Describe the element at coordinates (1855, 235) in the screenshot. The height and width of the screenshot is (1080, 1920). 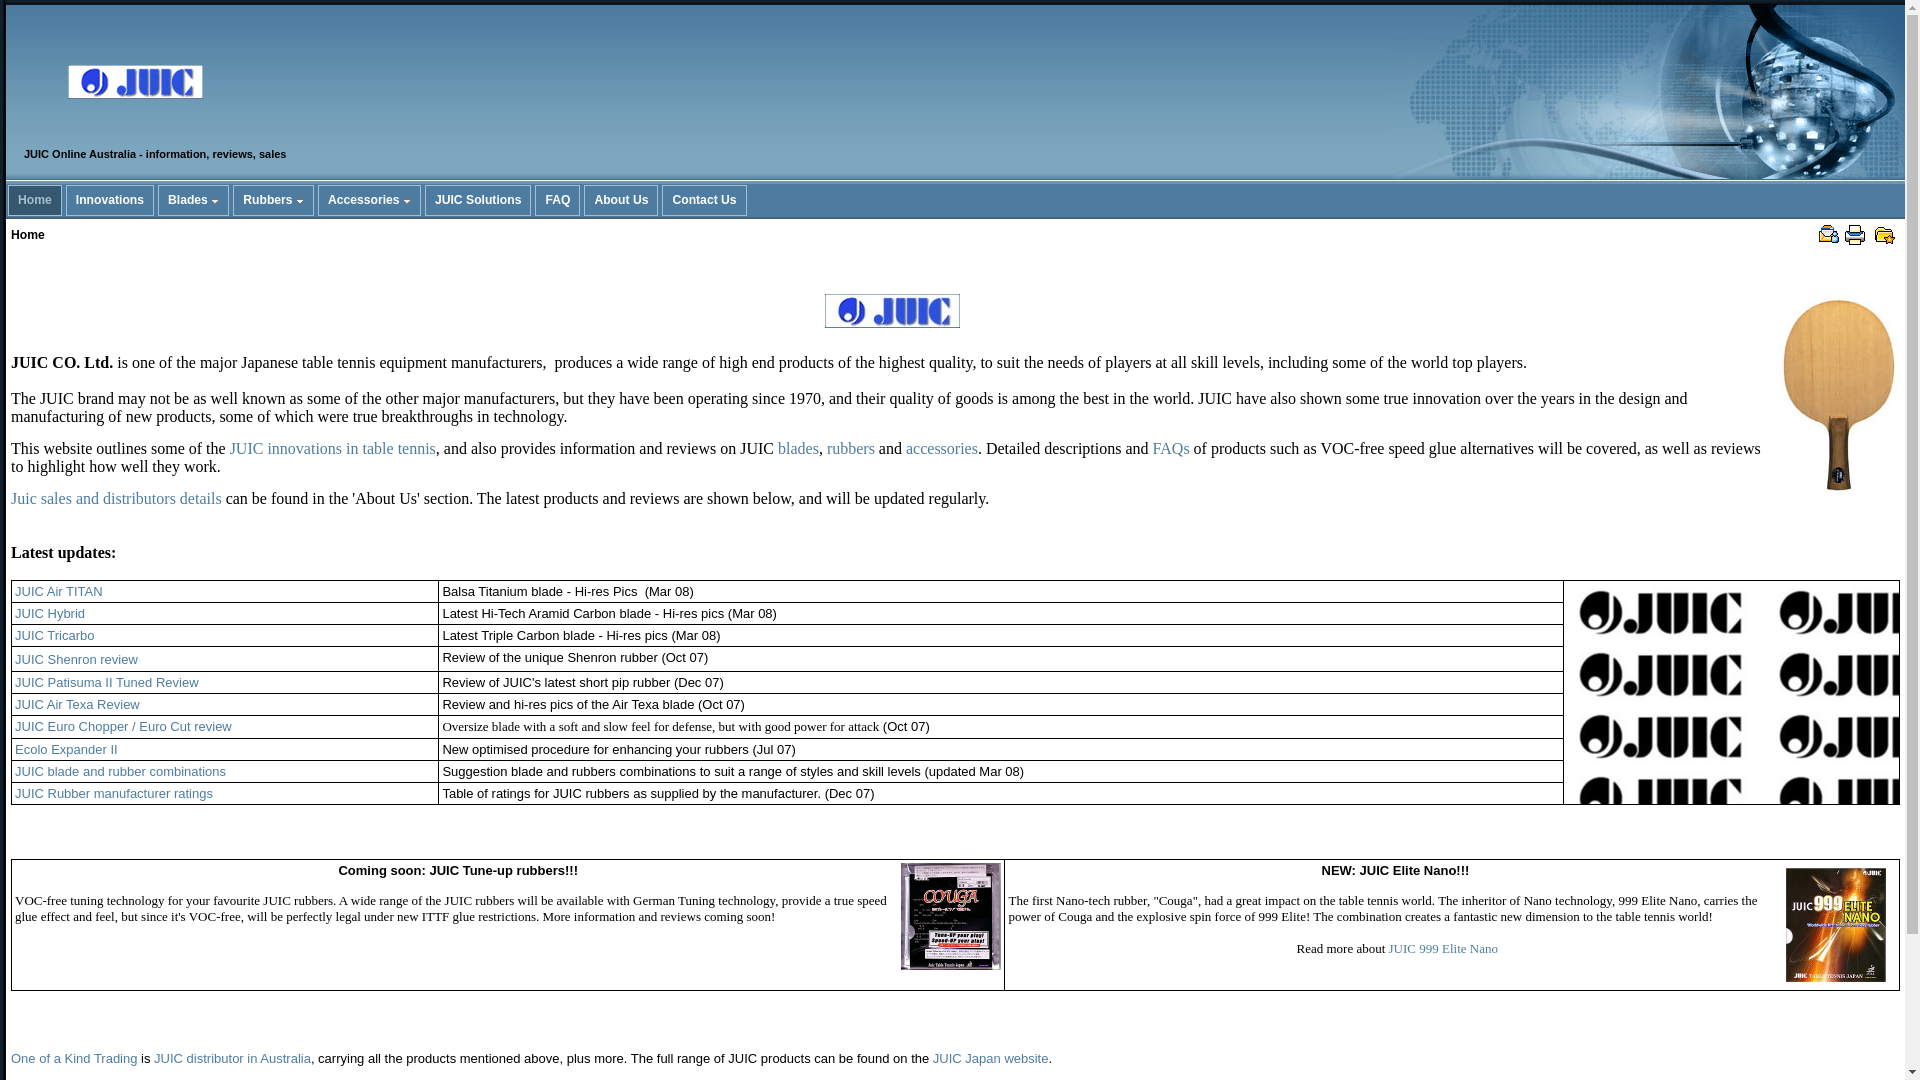
I see `Print this page` at that location.